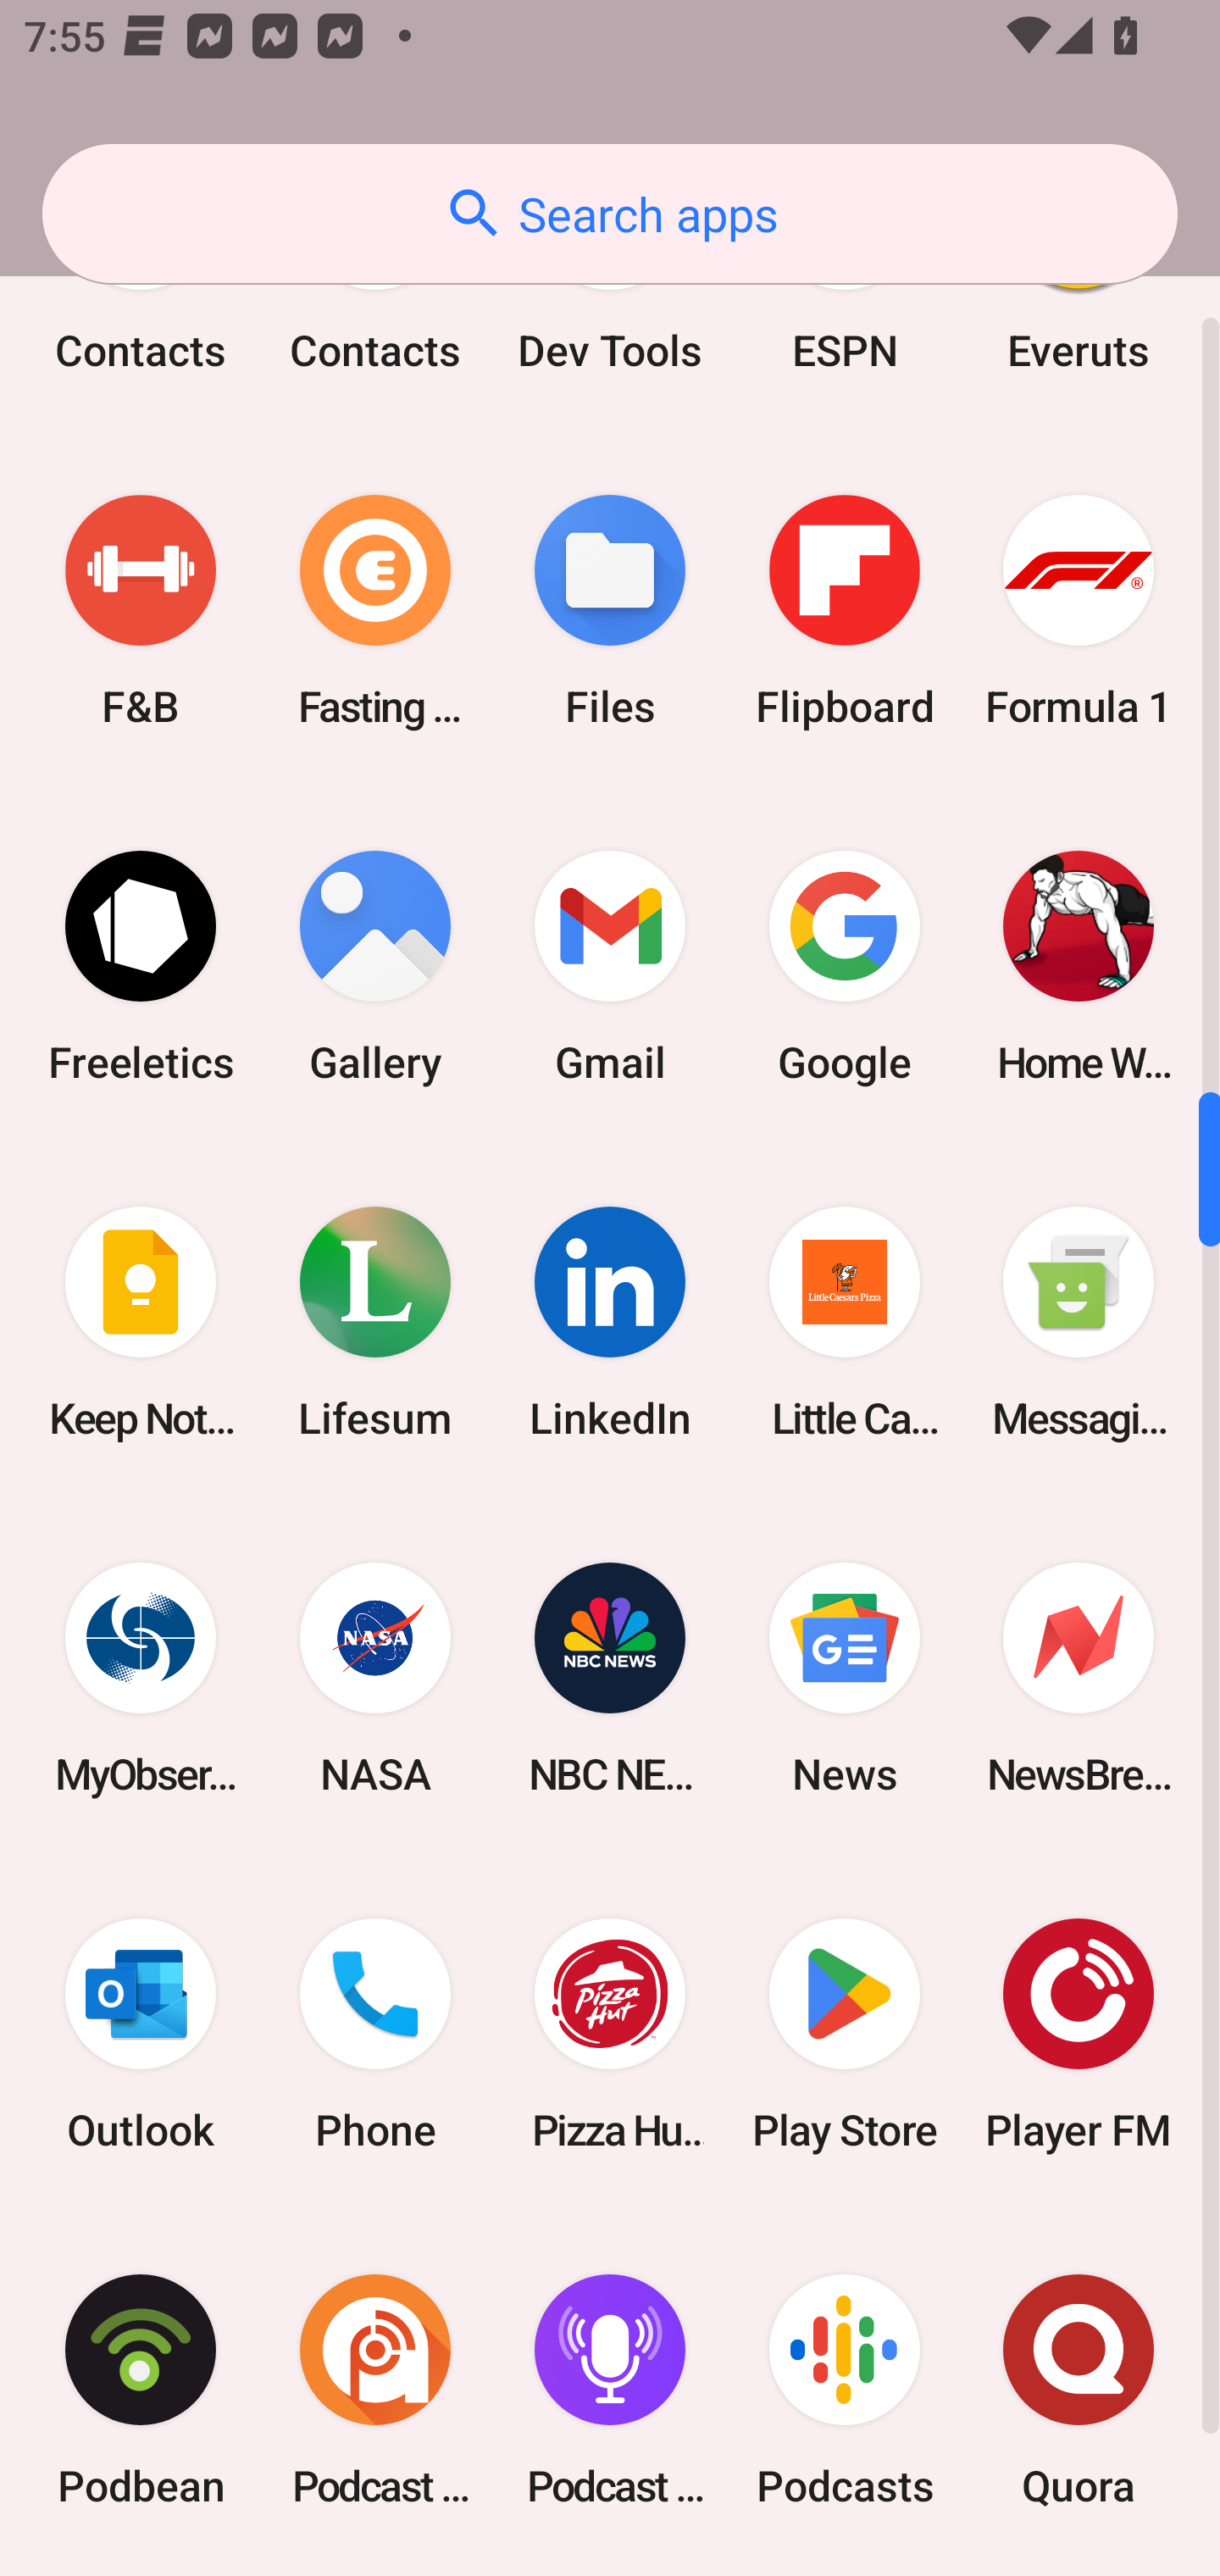  Describe the element at coordinates (375, 2035) in the screenshot. I see `Phone` at that location.